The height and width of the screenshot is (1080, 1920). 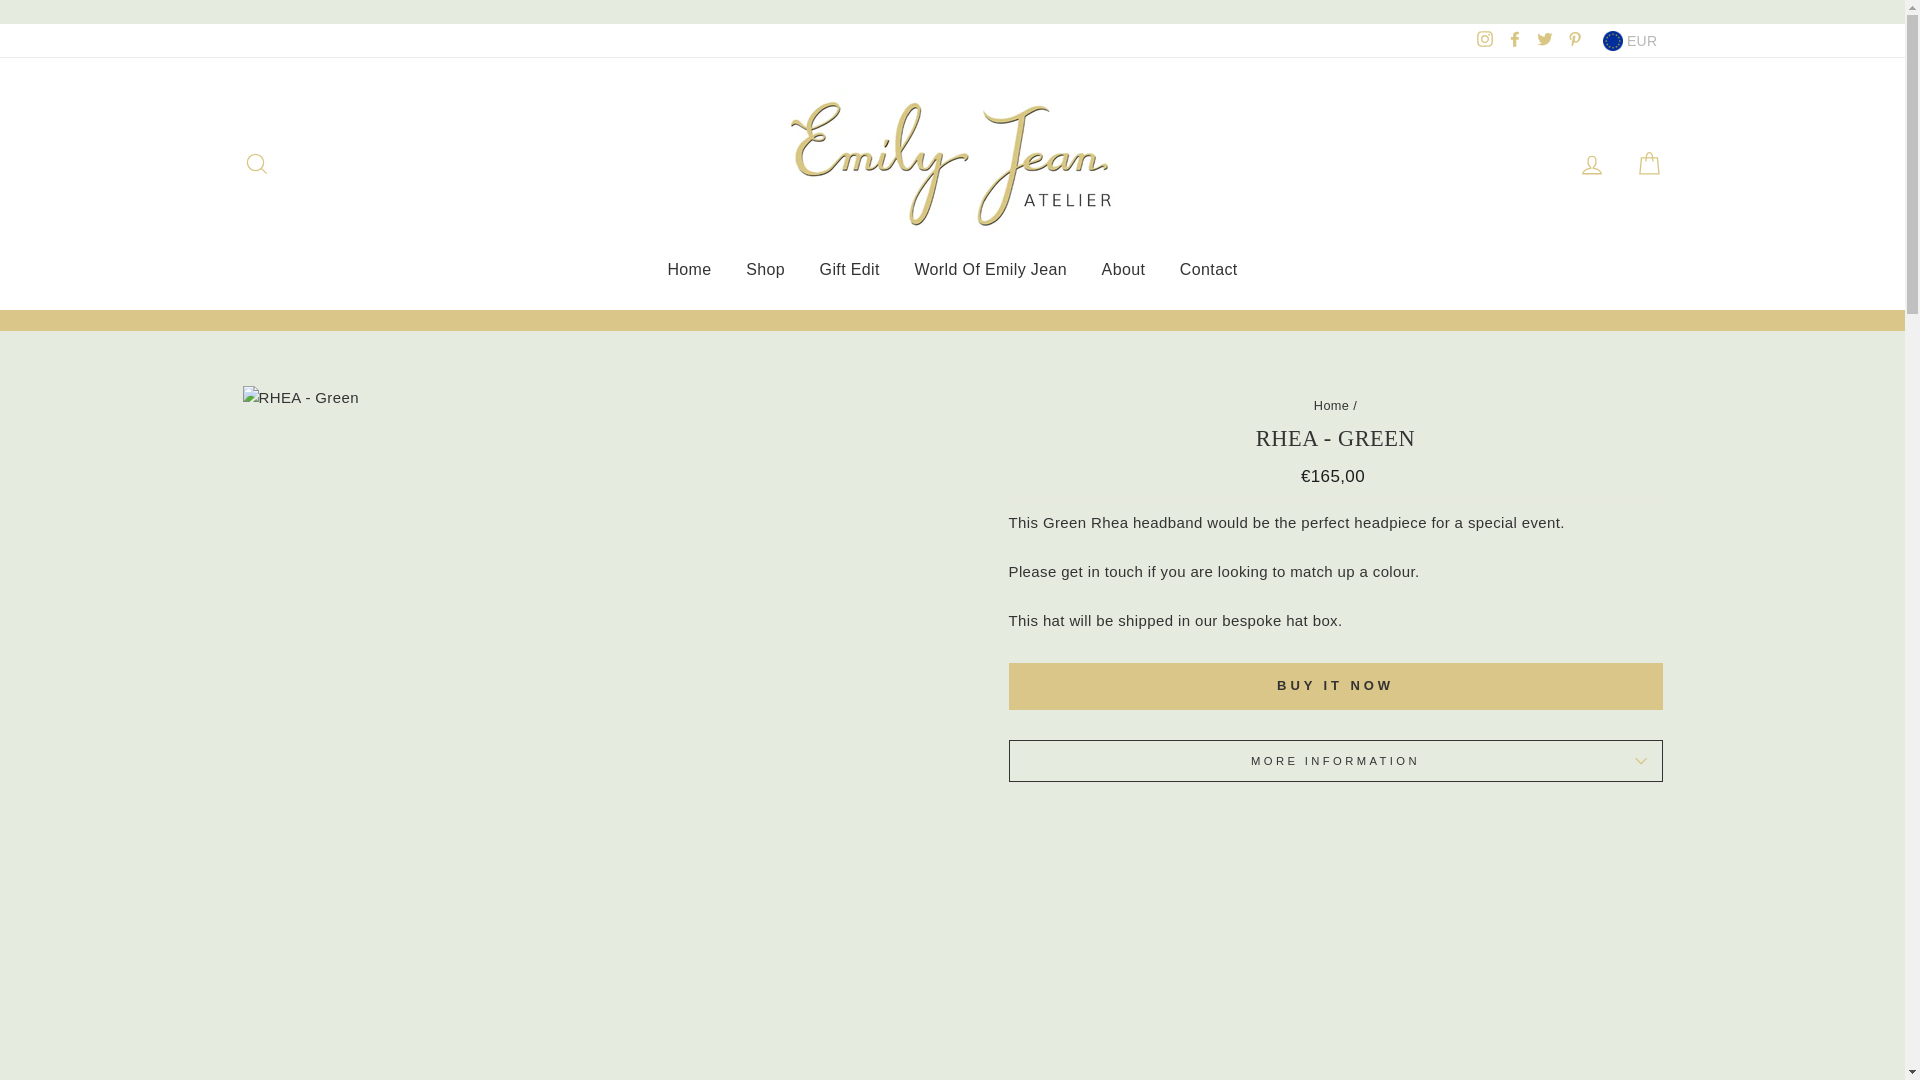 I want to click on Instagram, so click(x=1484, y=40).